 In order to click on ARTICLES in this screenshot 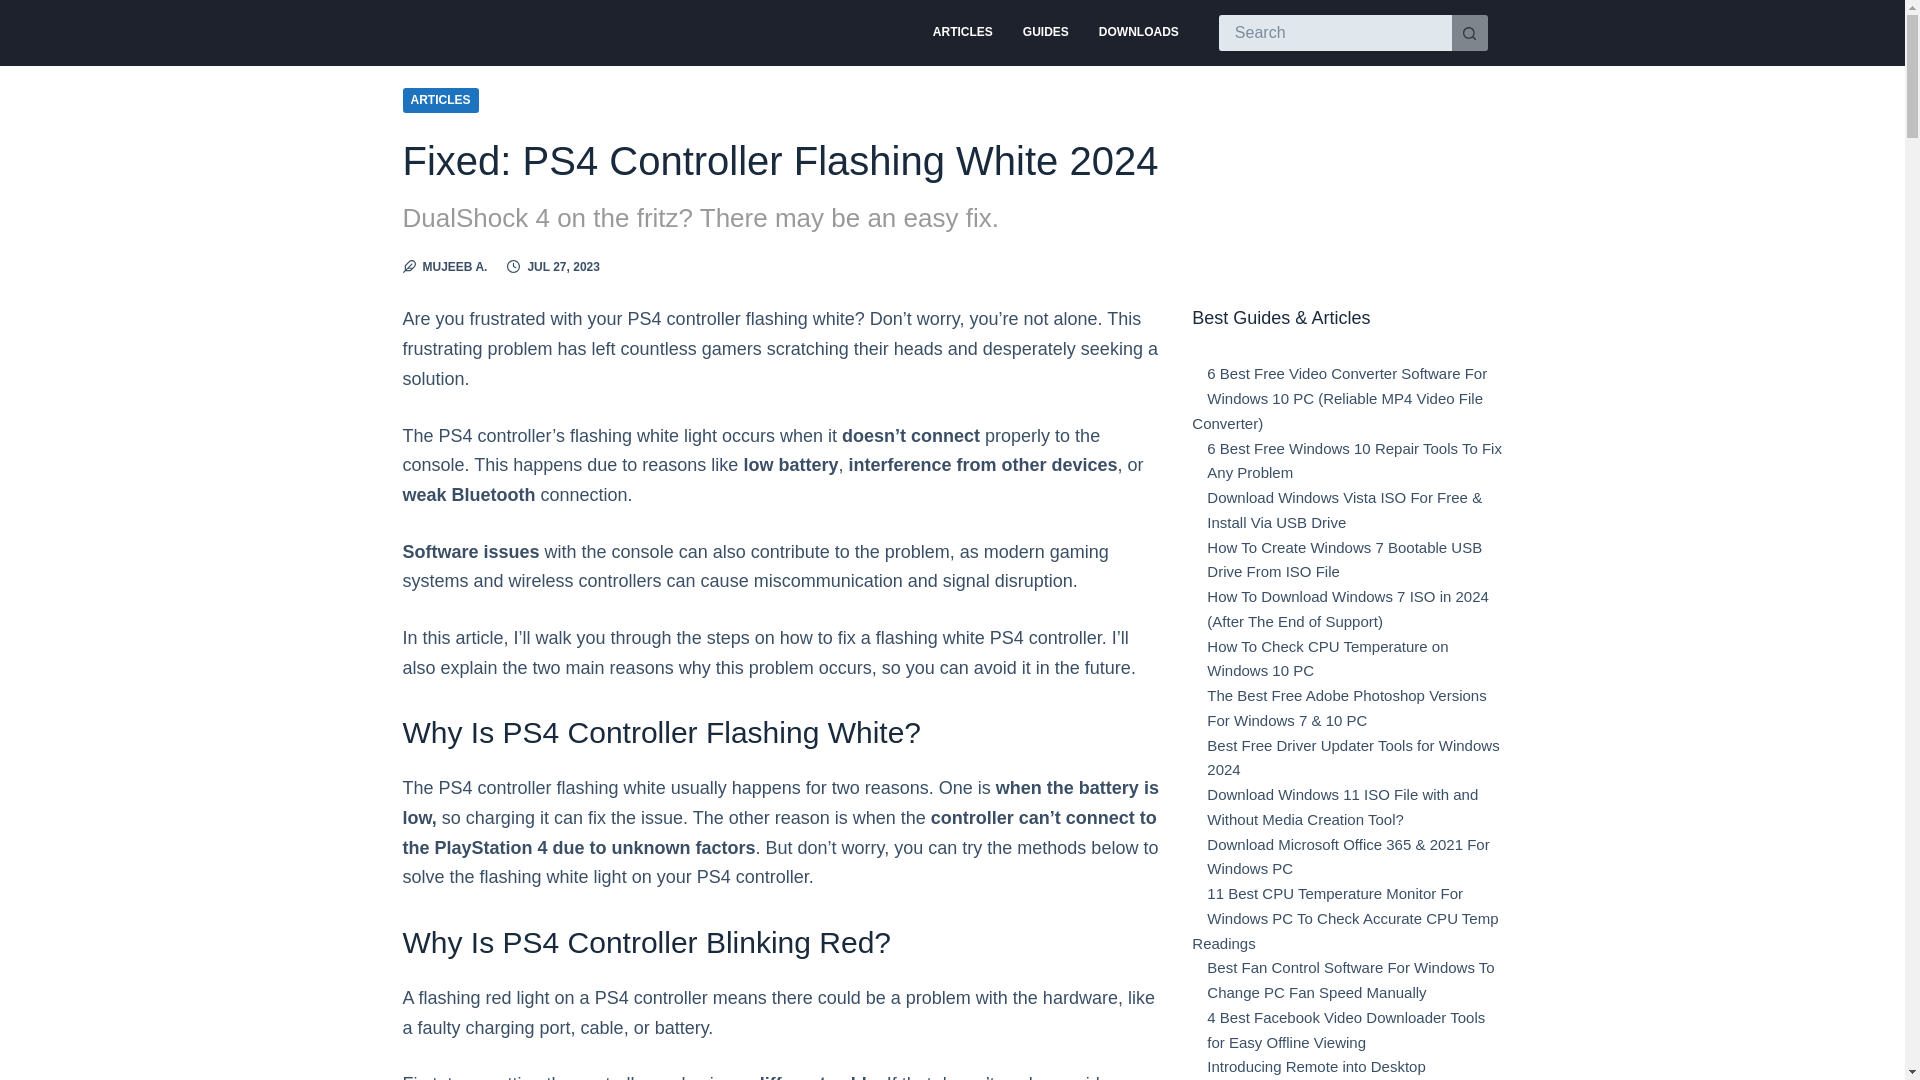, I will do `click(962, 32)`.